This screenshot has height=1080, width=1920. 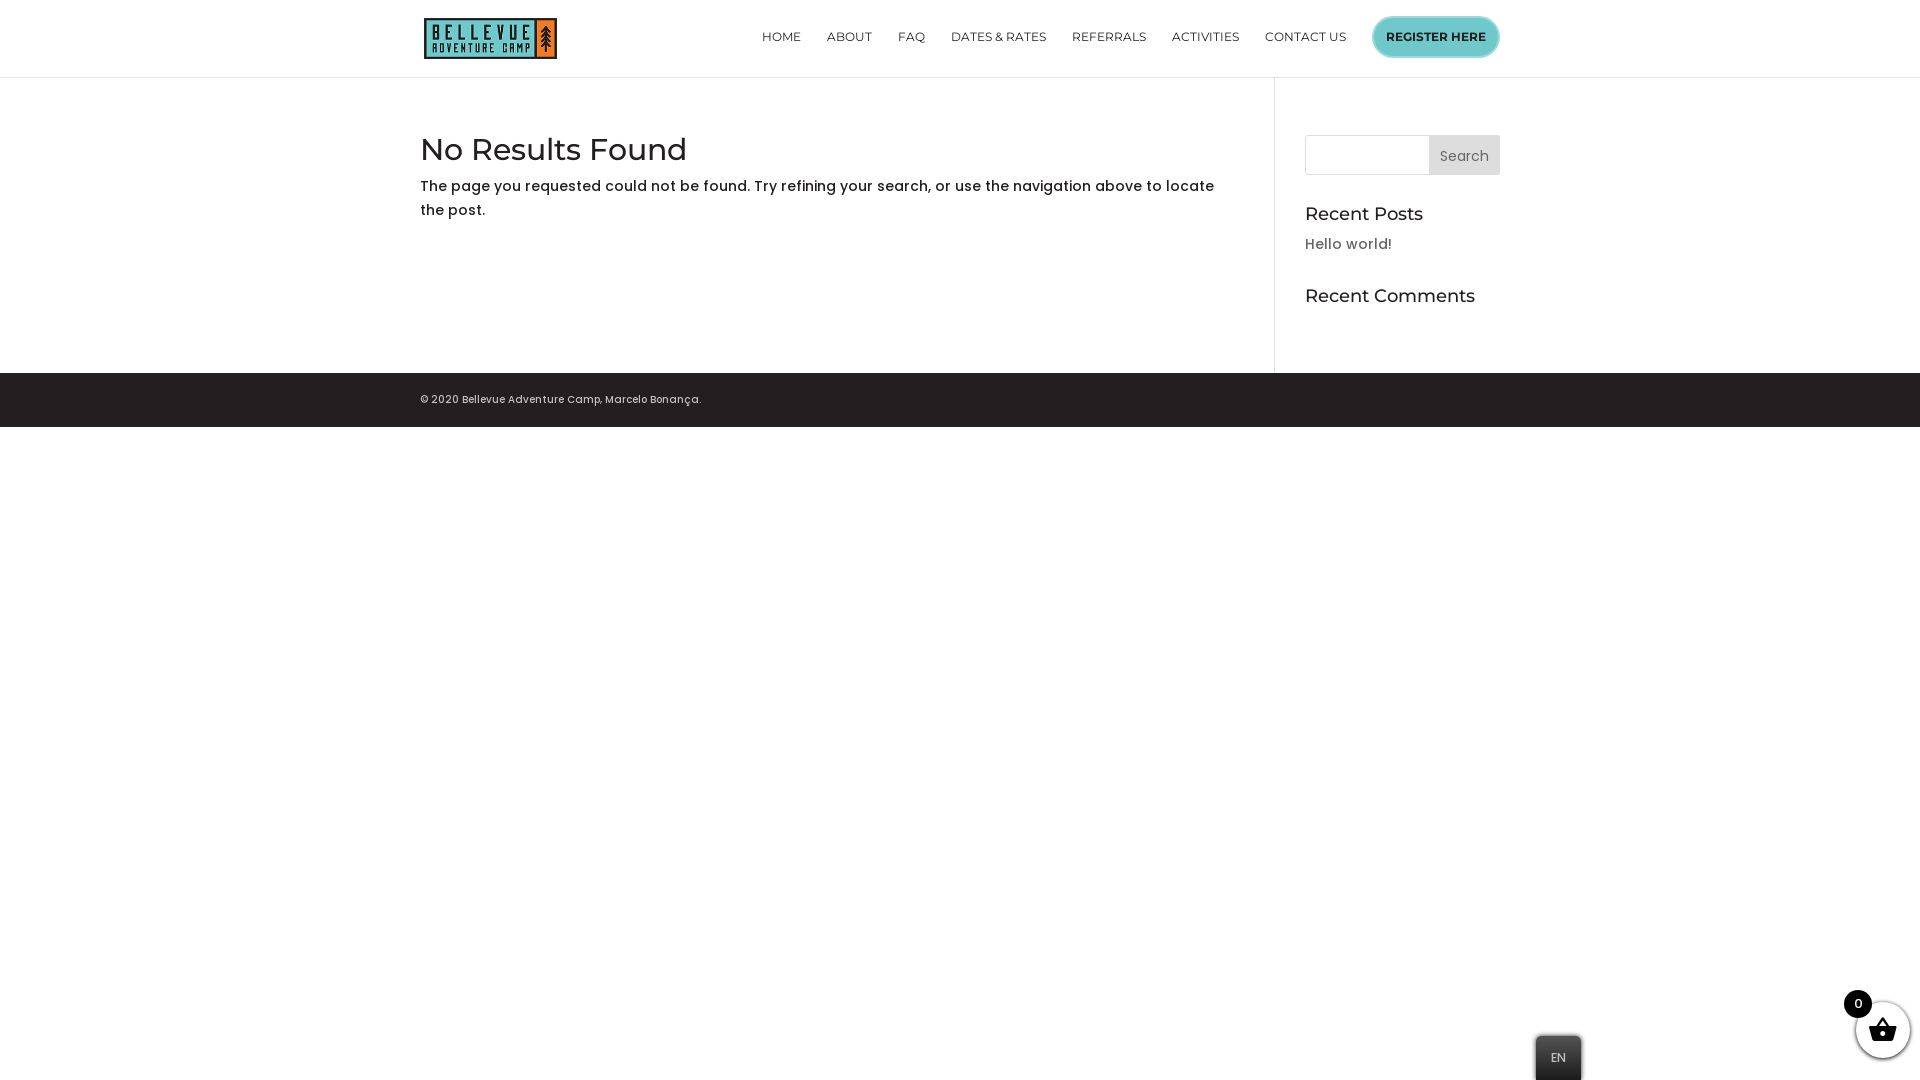 What do you see at coordinates (1348, 244) in the screenshot?
I see `Hello world!` at bounding box center [1348, 244].